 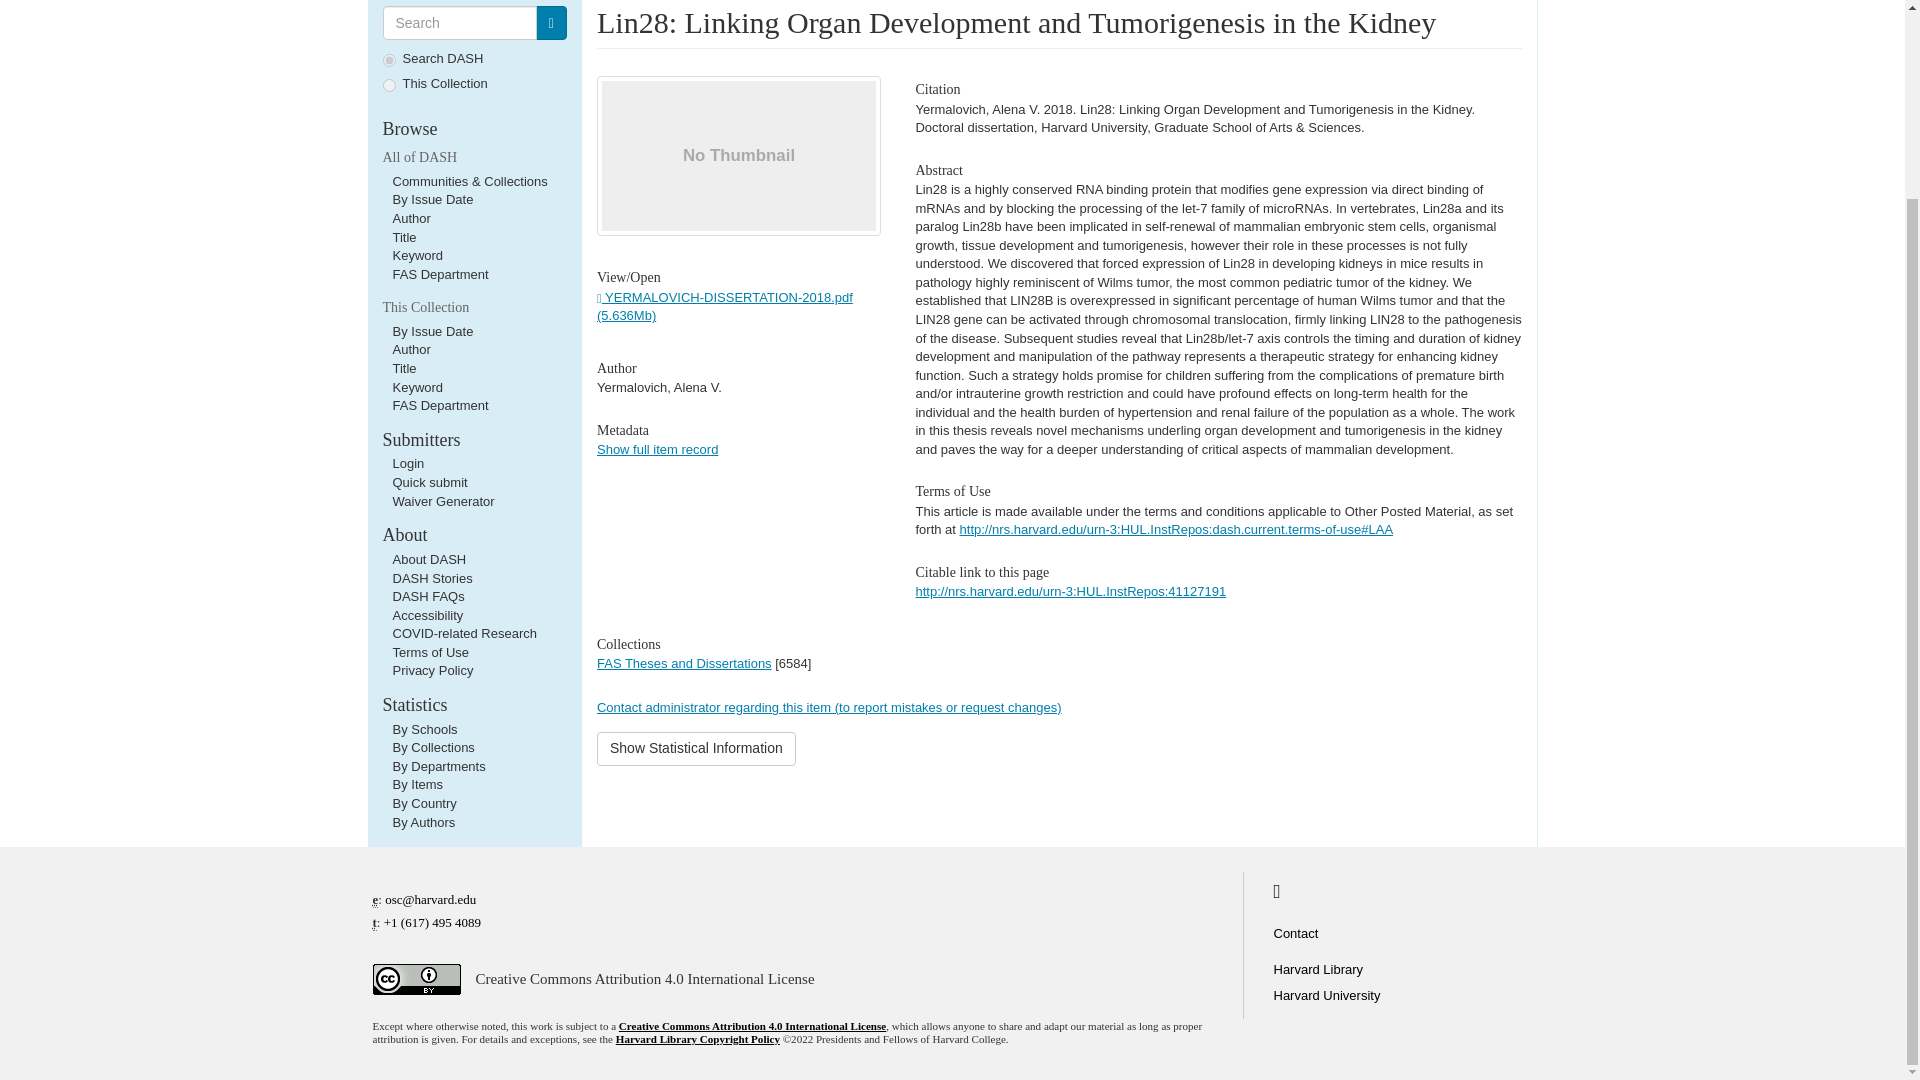 What do you see at coordinates (404, 368) in the screenshot?
I see `Title` at bounding box center [404, 368].